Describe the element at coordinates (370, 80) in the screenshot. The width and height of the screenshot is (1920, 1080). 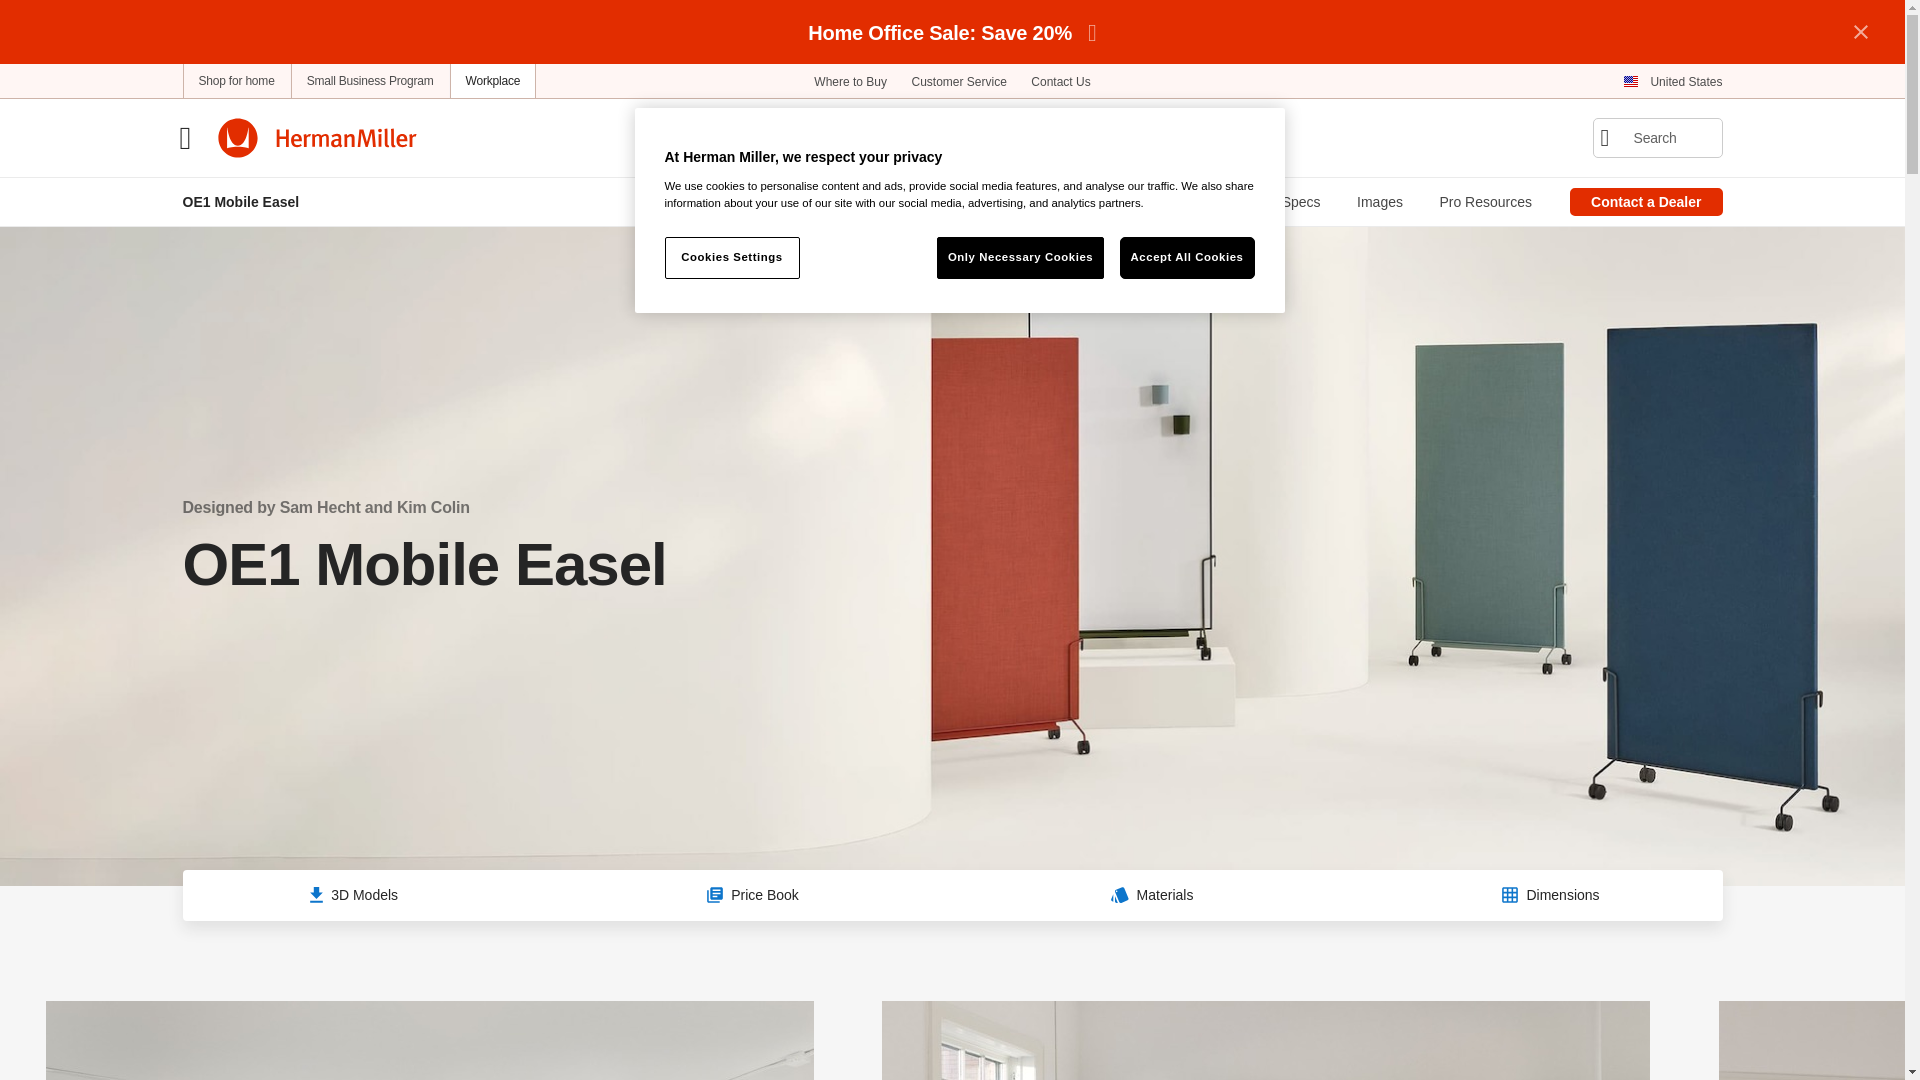
I see `Small Business Program` at that location.